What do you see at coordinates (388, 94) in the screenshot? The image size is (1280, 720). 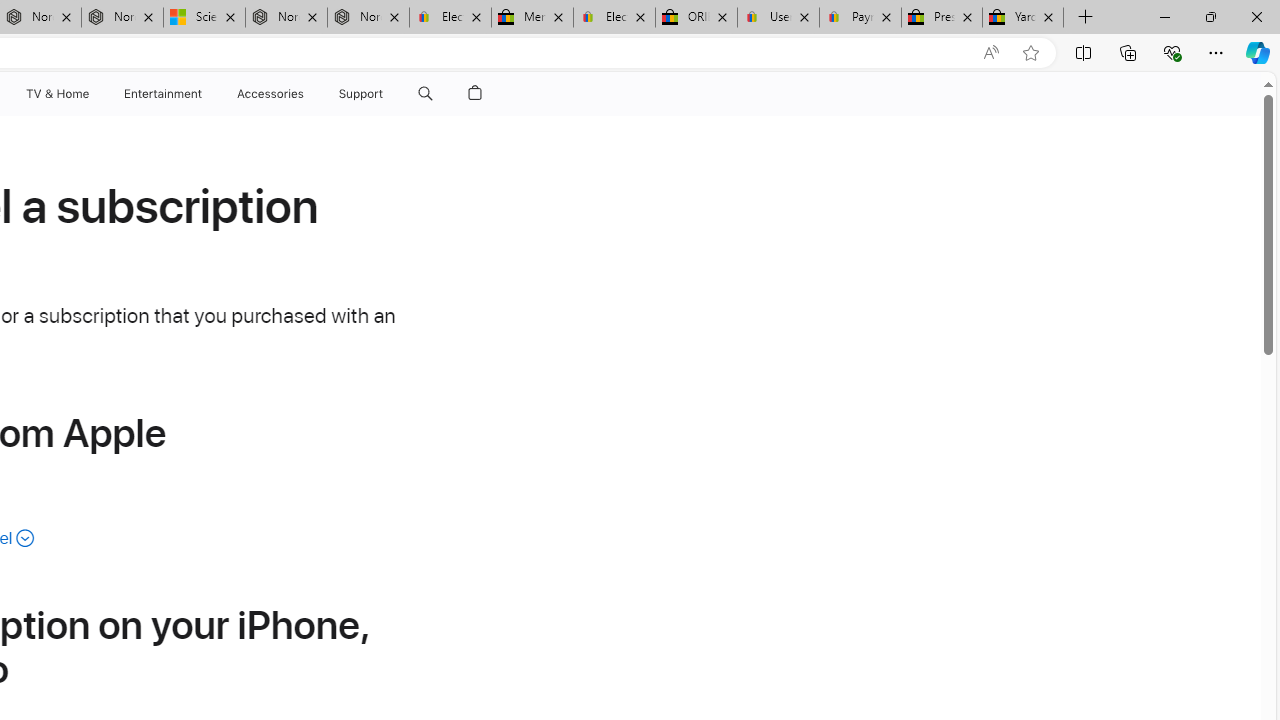 I see `Support menu` at bounding box center [388, 94].